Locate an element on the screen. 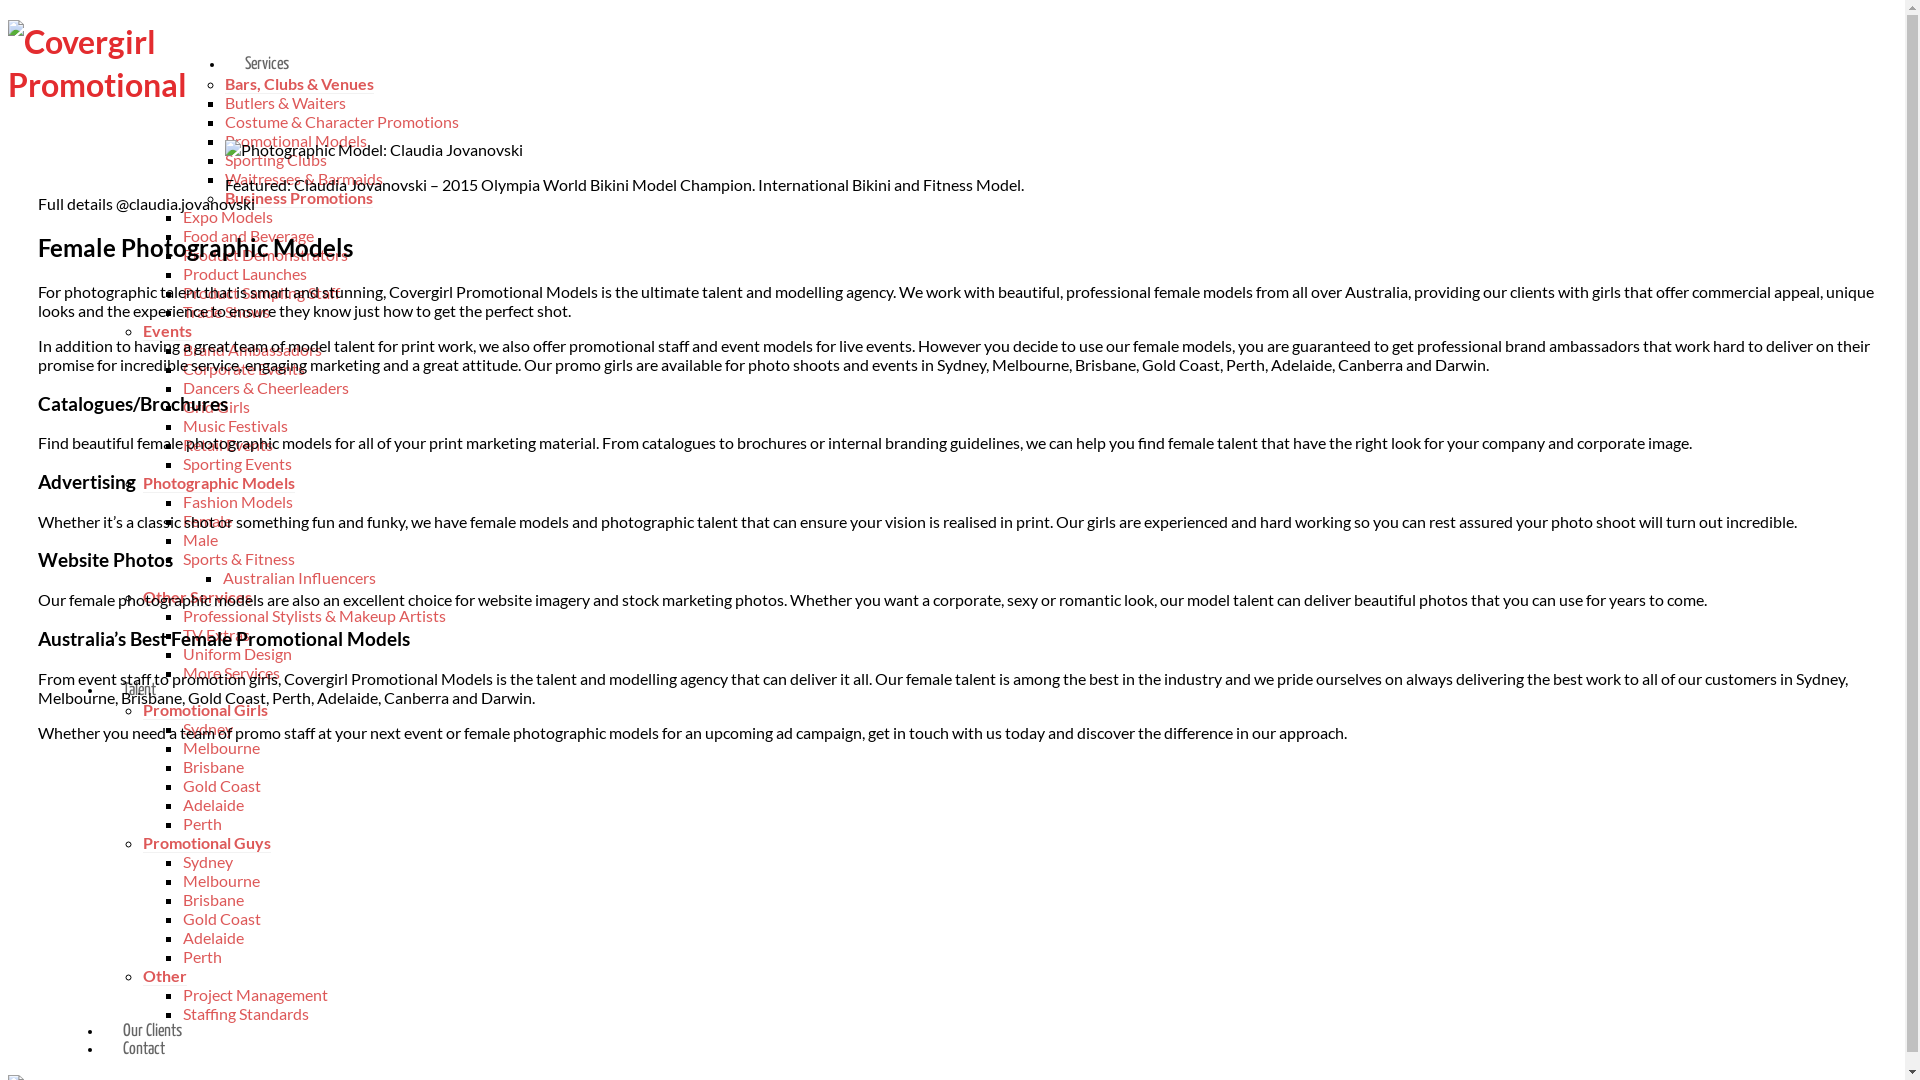 This screenshot has height=1080, width=1920. Product Sampling Staff is located at coordinates (262, 292).